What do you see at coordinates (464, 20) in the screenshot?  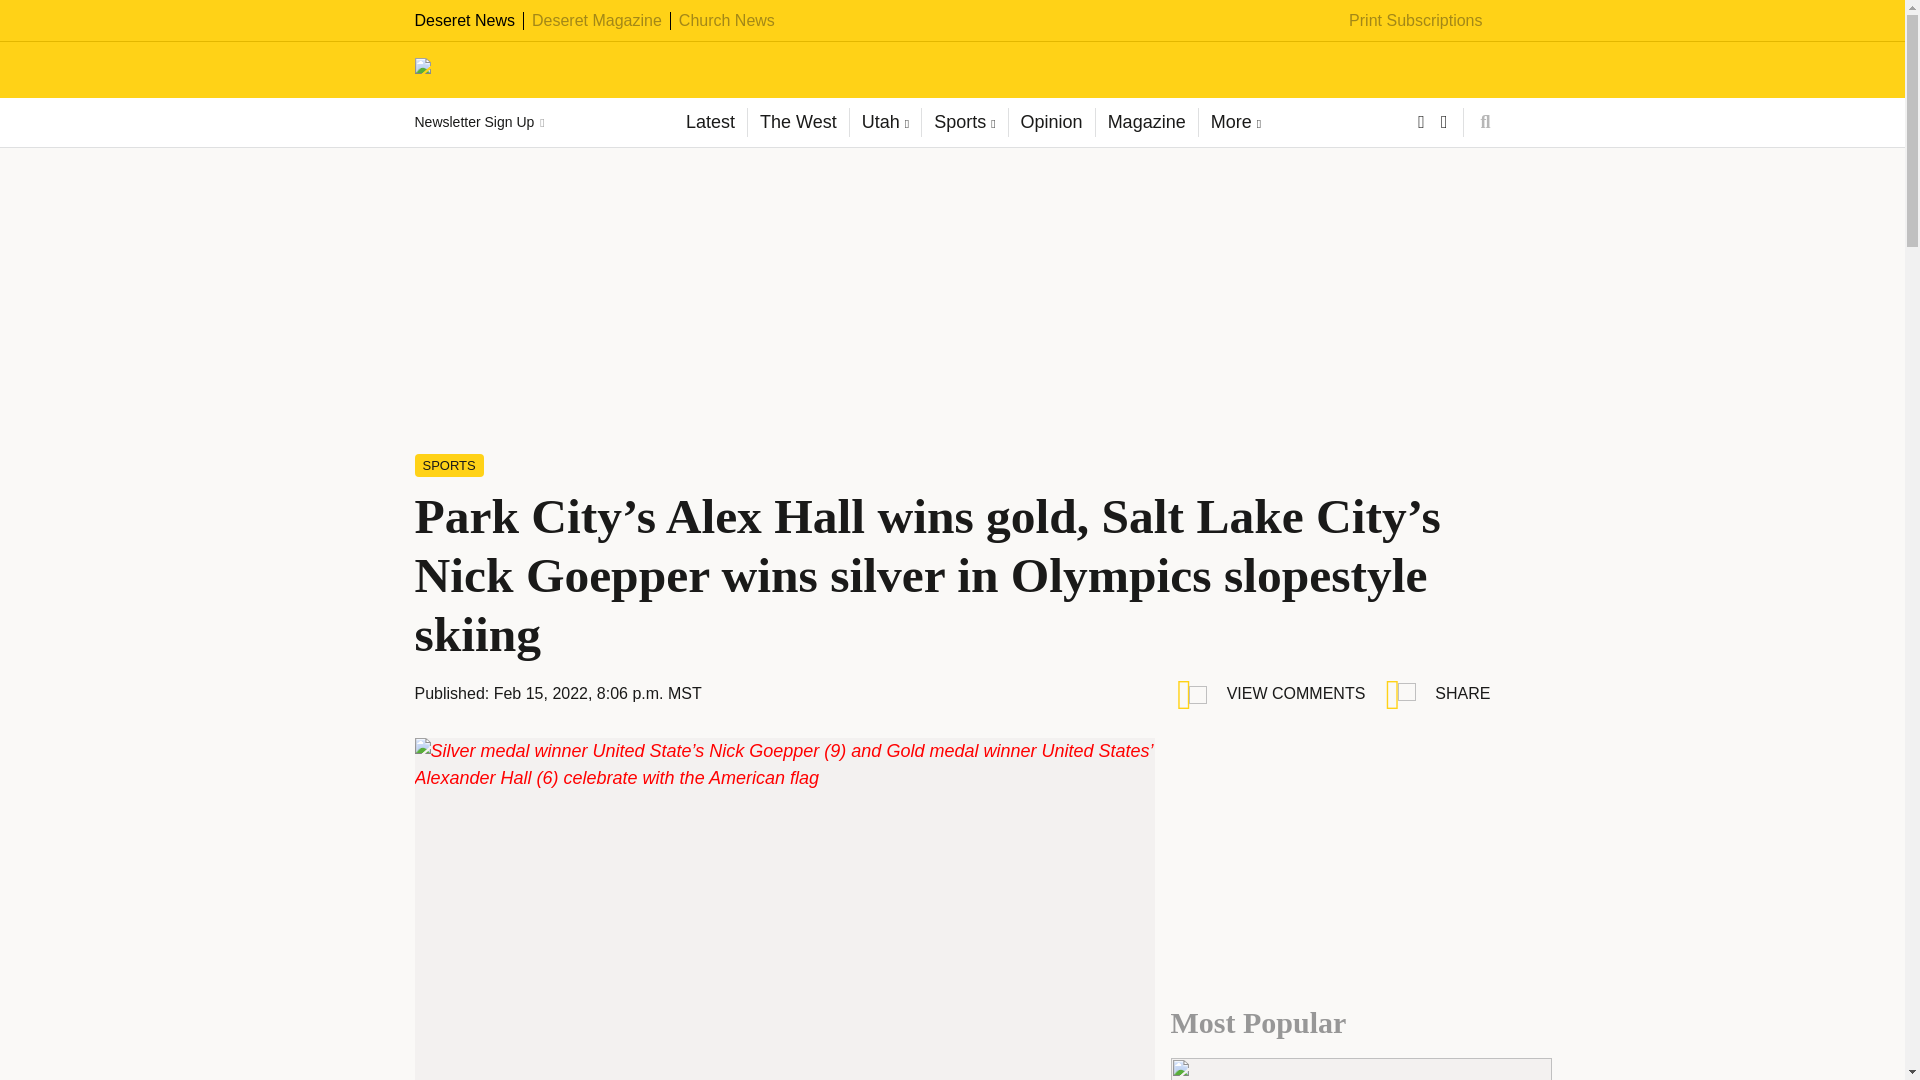 I see `Deseret News` at bounding box center [464, 20].